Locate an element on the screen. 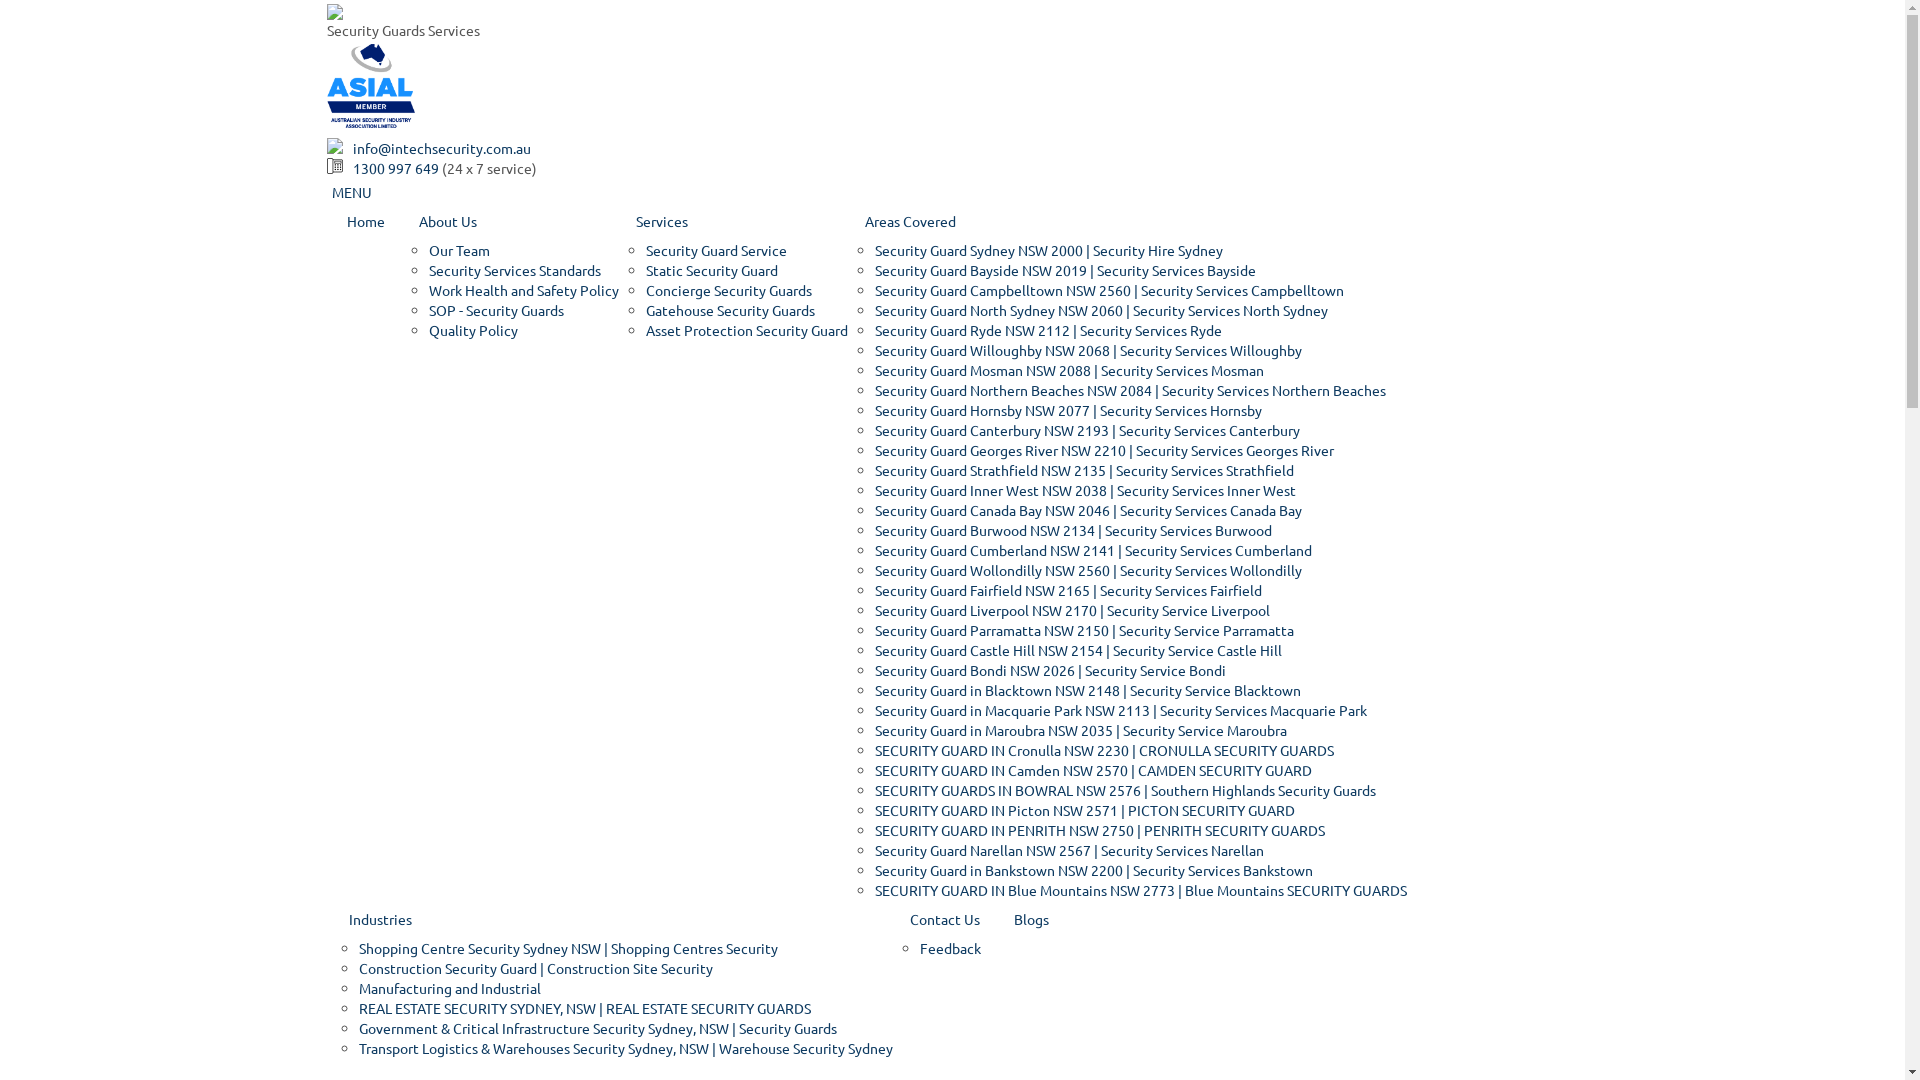 This screenshot has width=1920, height=1080. SECURITY GUARD IN Picton NSW 2571 | PICTON SECURITY GUARD is located at coordinates (1084, 810).